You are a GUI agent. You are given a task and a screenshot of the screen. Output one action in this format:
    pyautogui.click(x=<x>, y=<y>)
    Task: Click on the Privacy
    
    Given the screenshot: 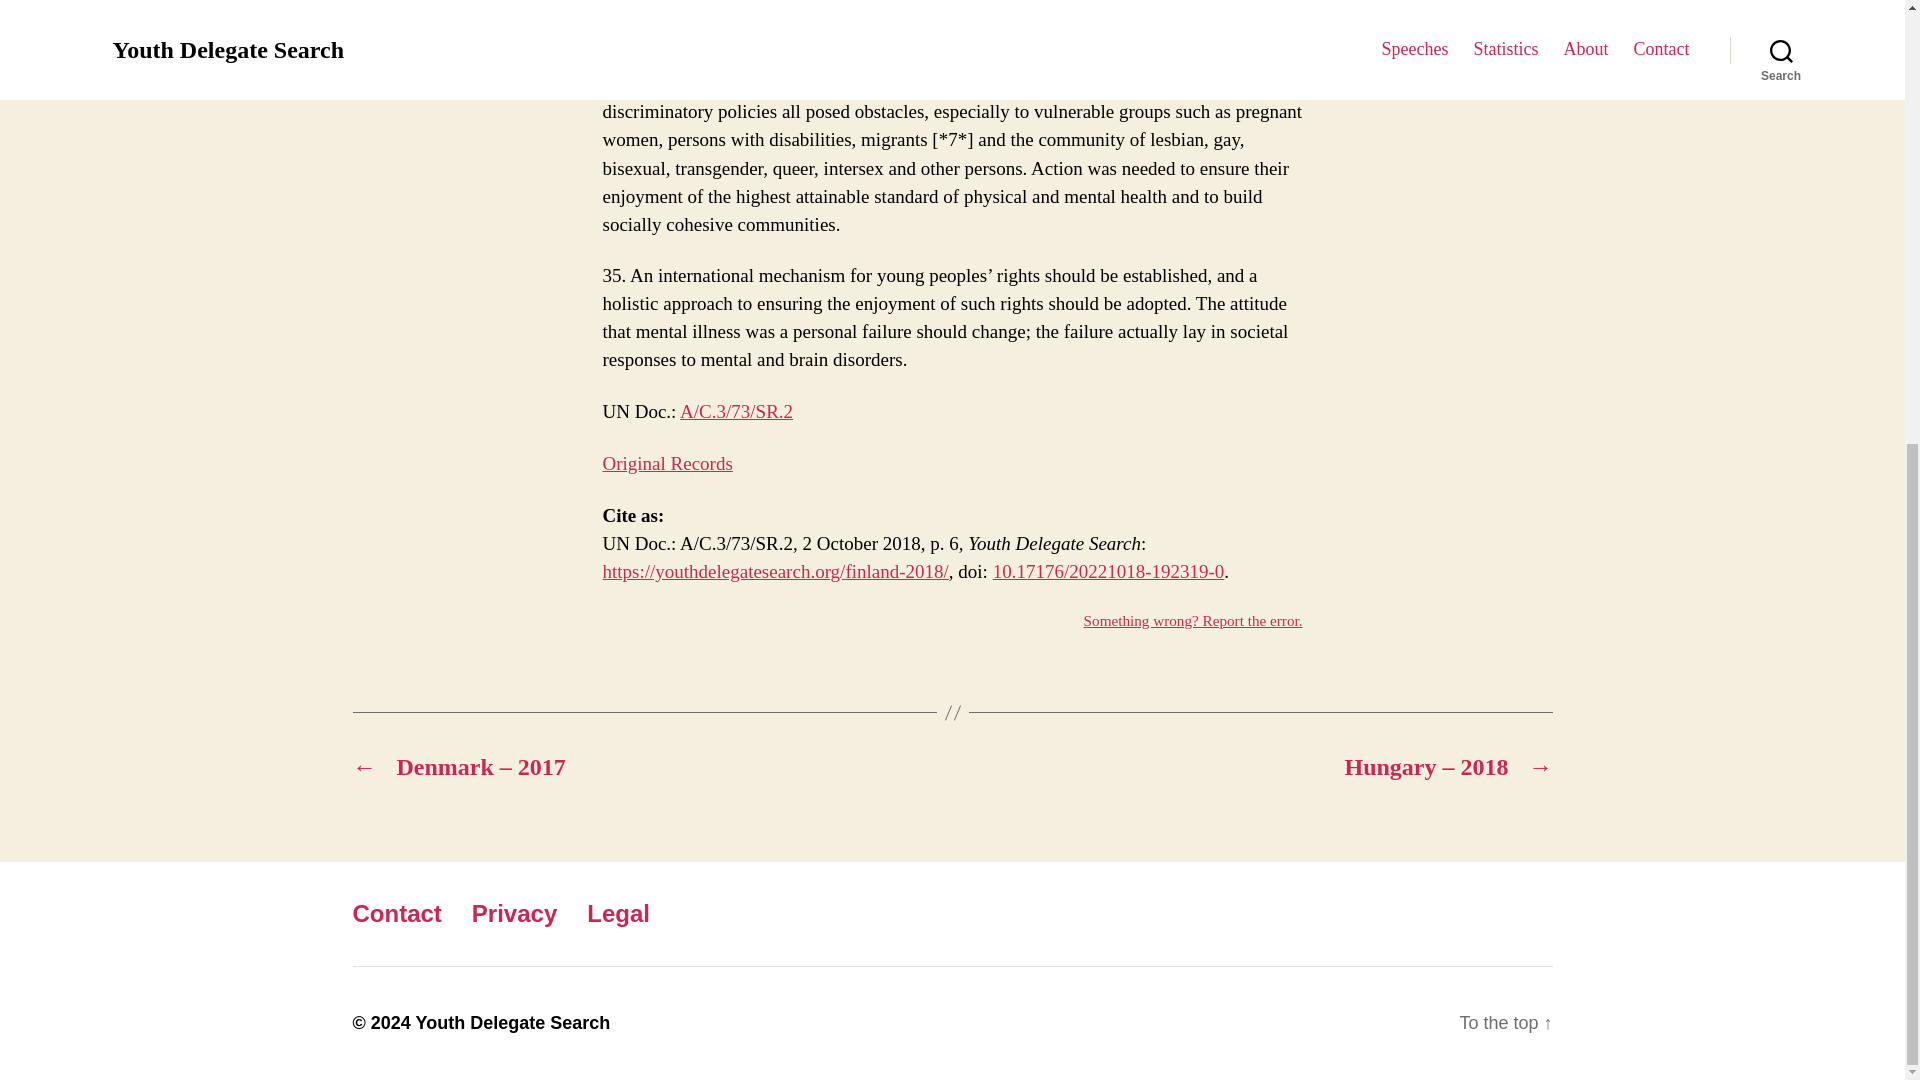 What is the action you would take?
    pyautogui.click(x=514, y=912)
    